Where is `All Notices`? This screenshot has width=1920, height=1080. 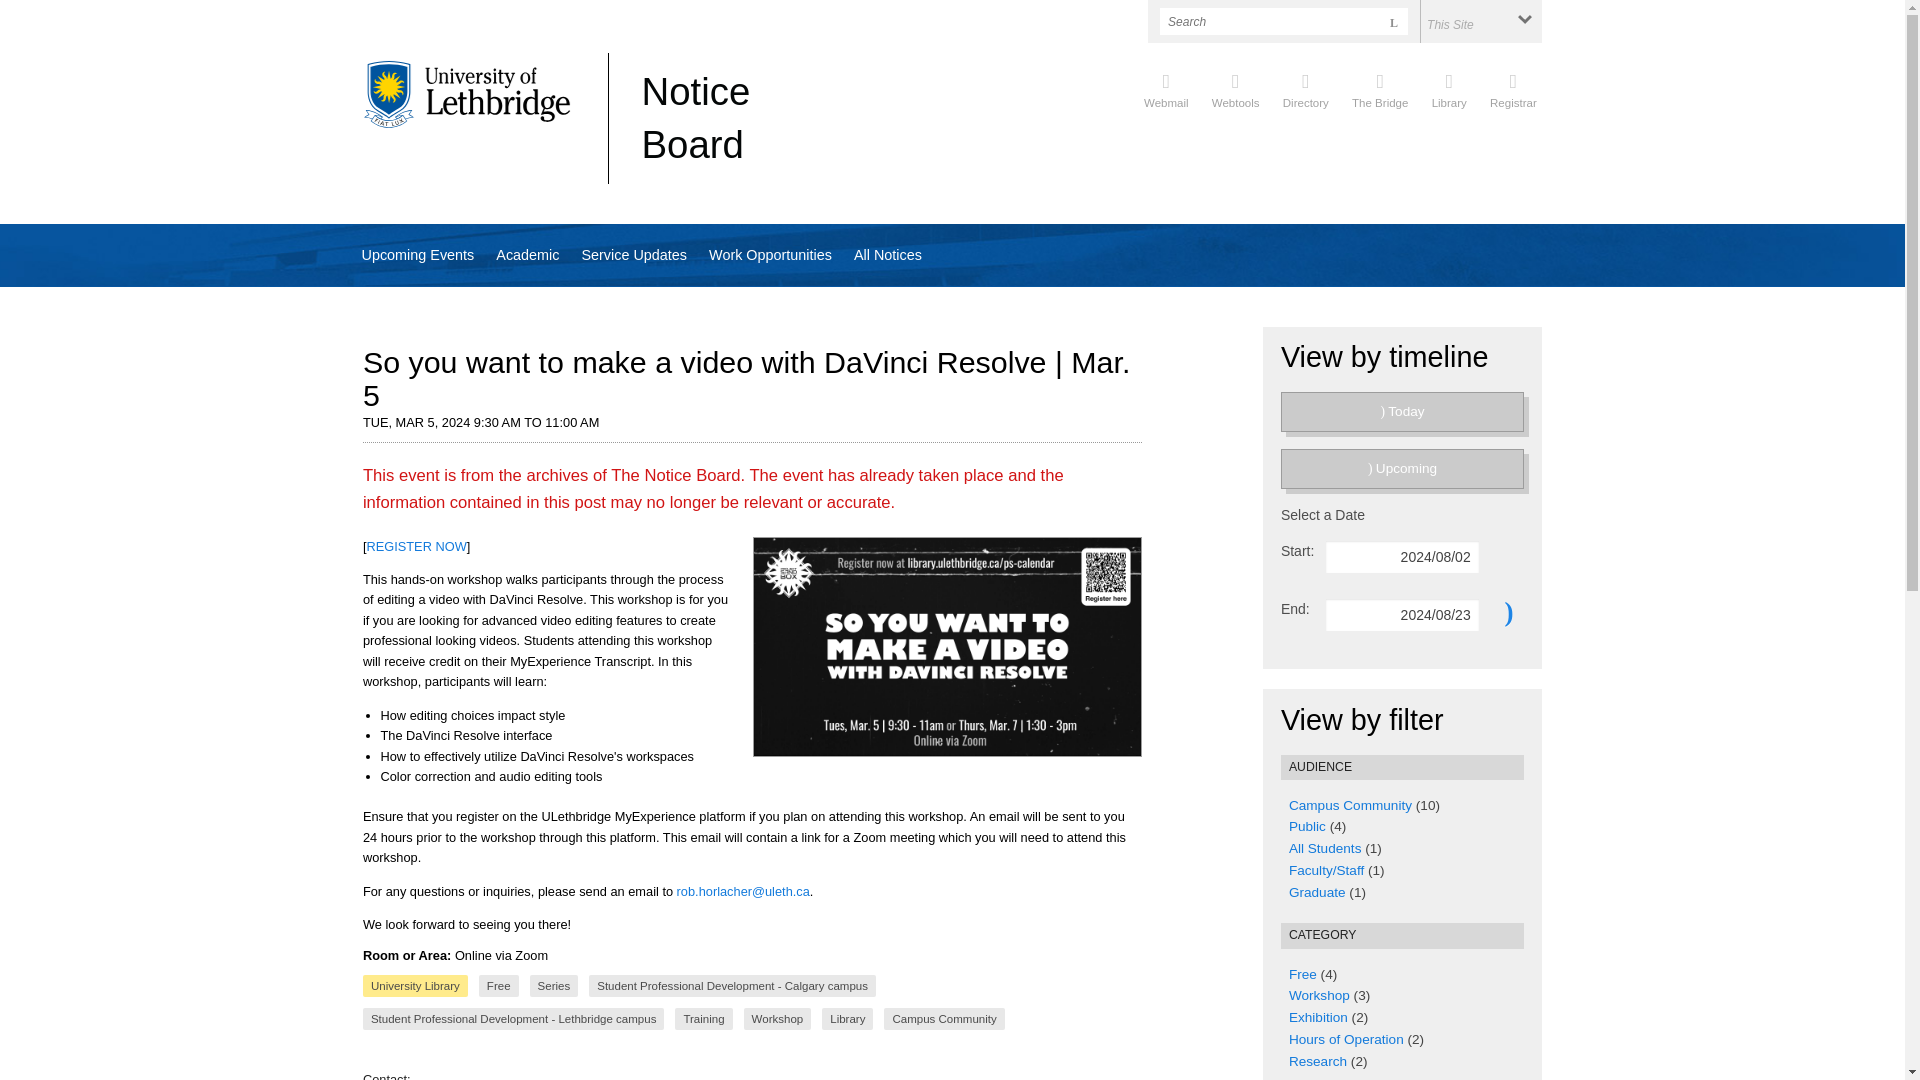
All Notices is located at coordinates (888, 255).